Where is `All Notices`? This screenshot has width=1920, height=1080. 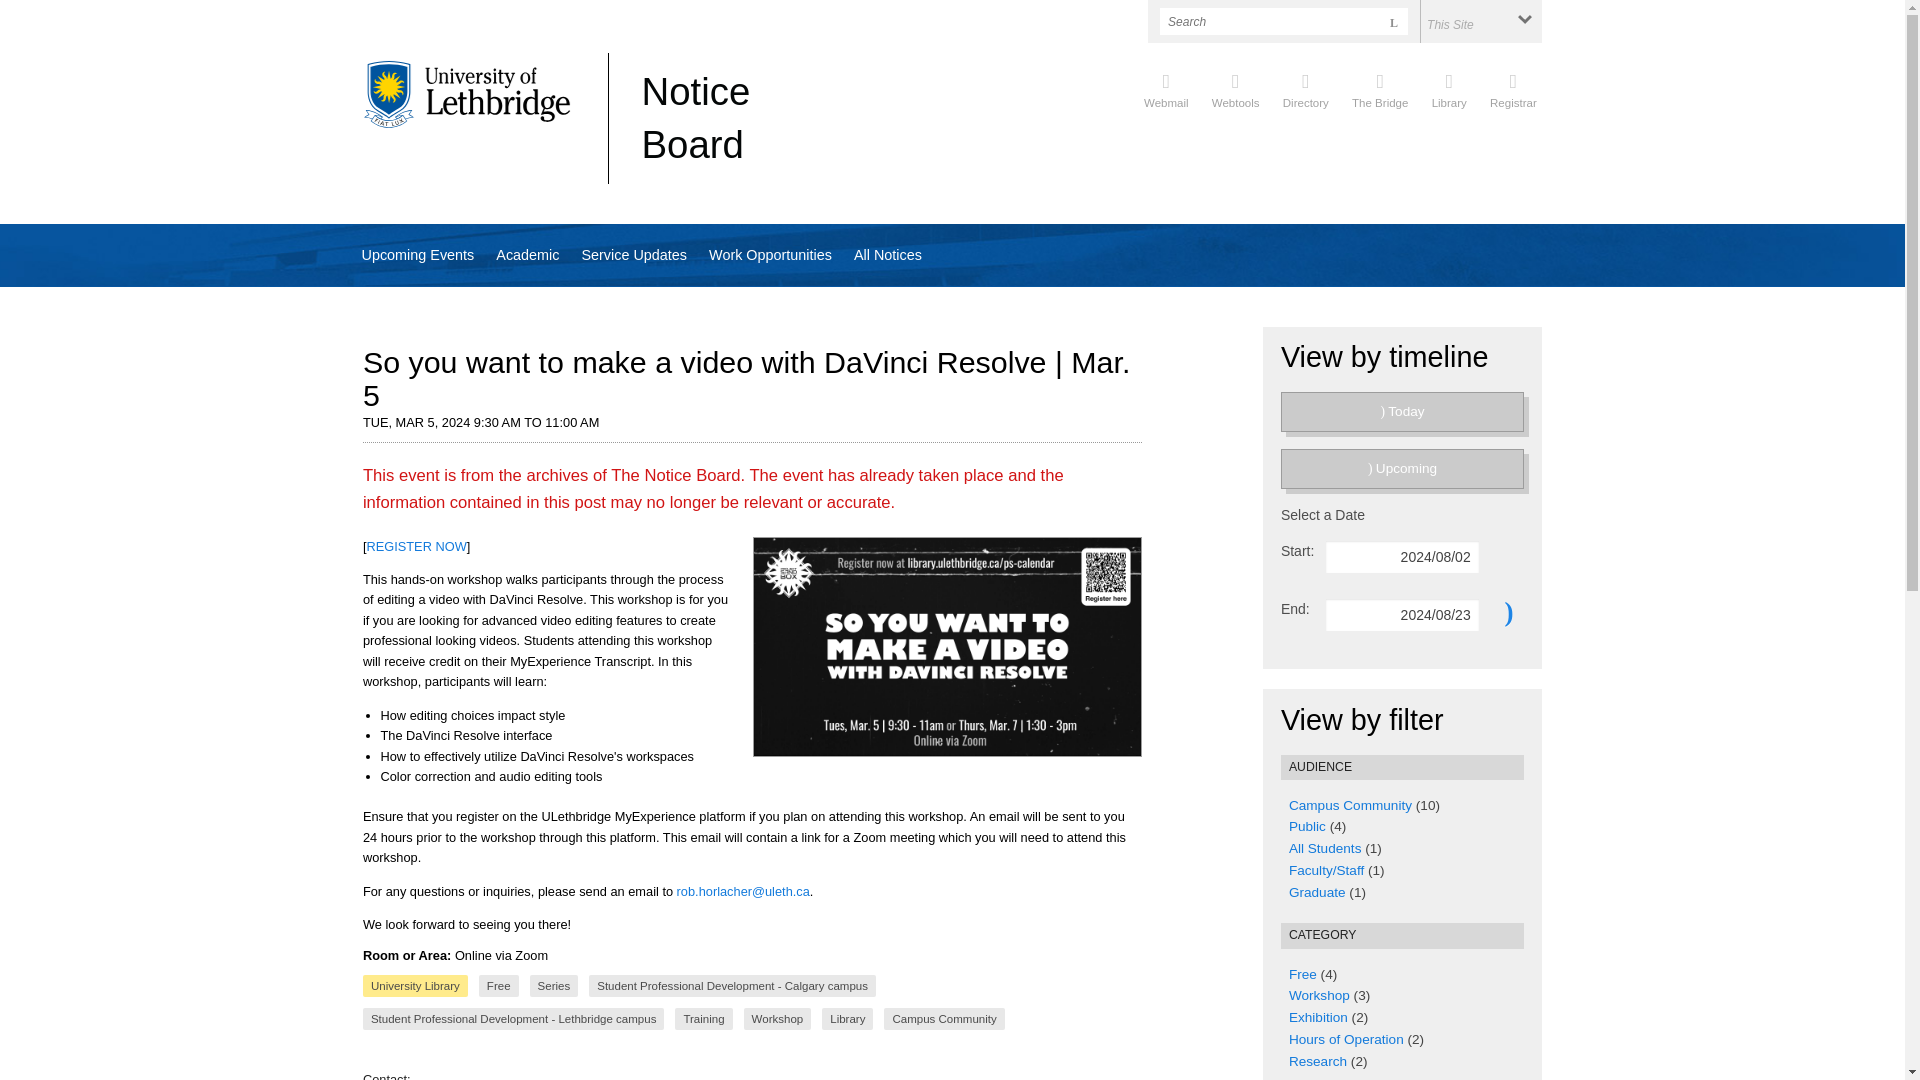
All Notices is located at coordinates (888, 255).